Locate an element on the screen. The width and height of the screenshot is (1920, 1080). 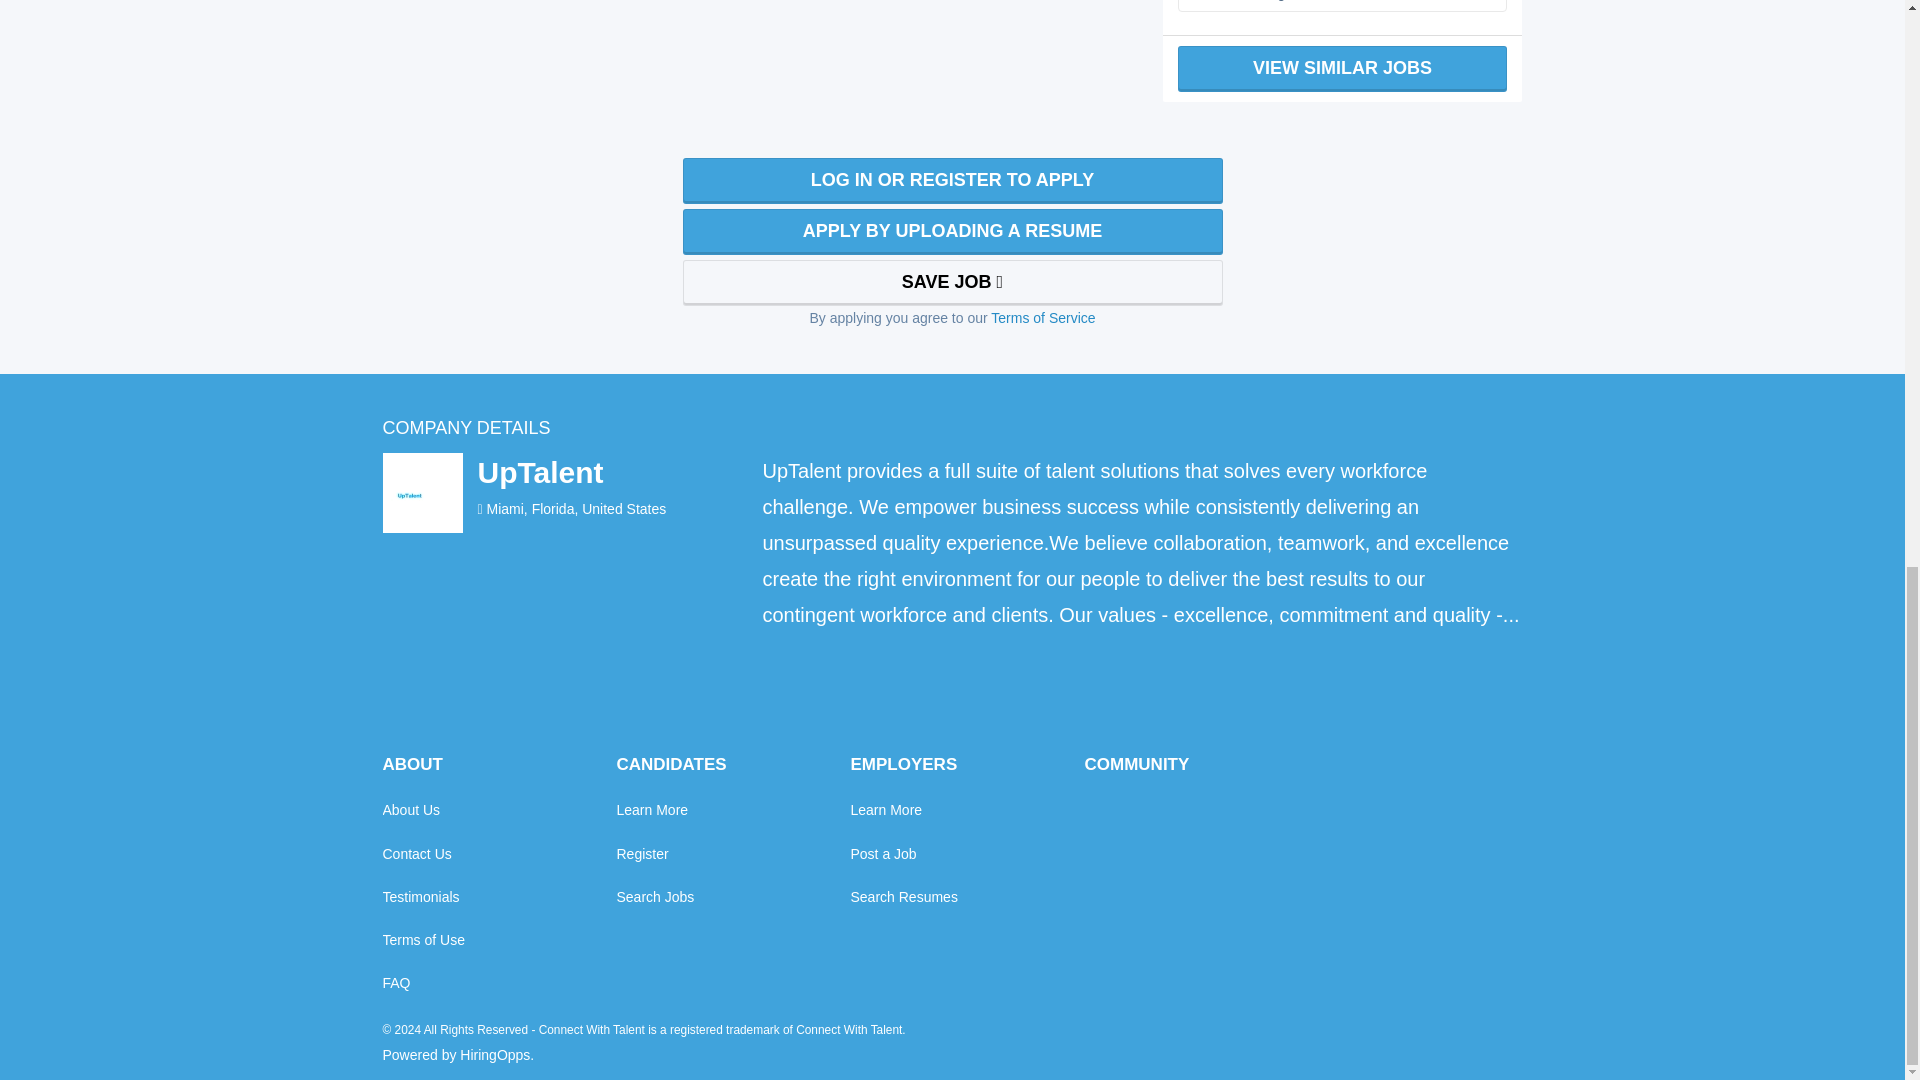
LOG IN OR REGISTER TO APPLY is located at coordinates (951, 180).